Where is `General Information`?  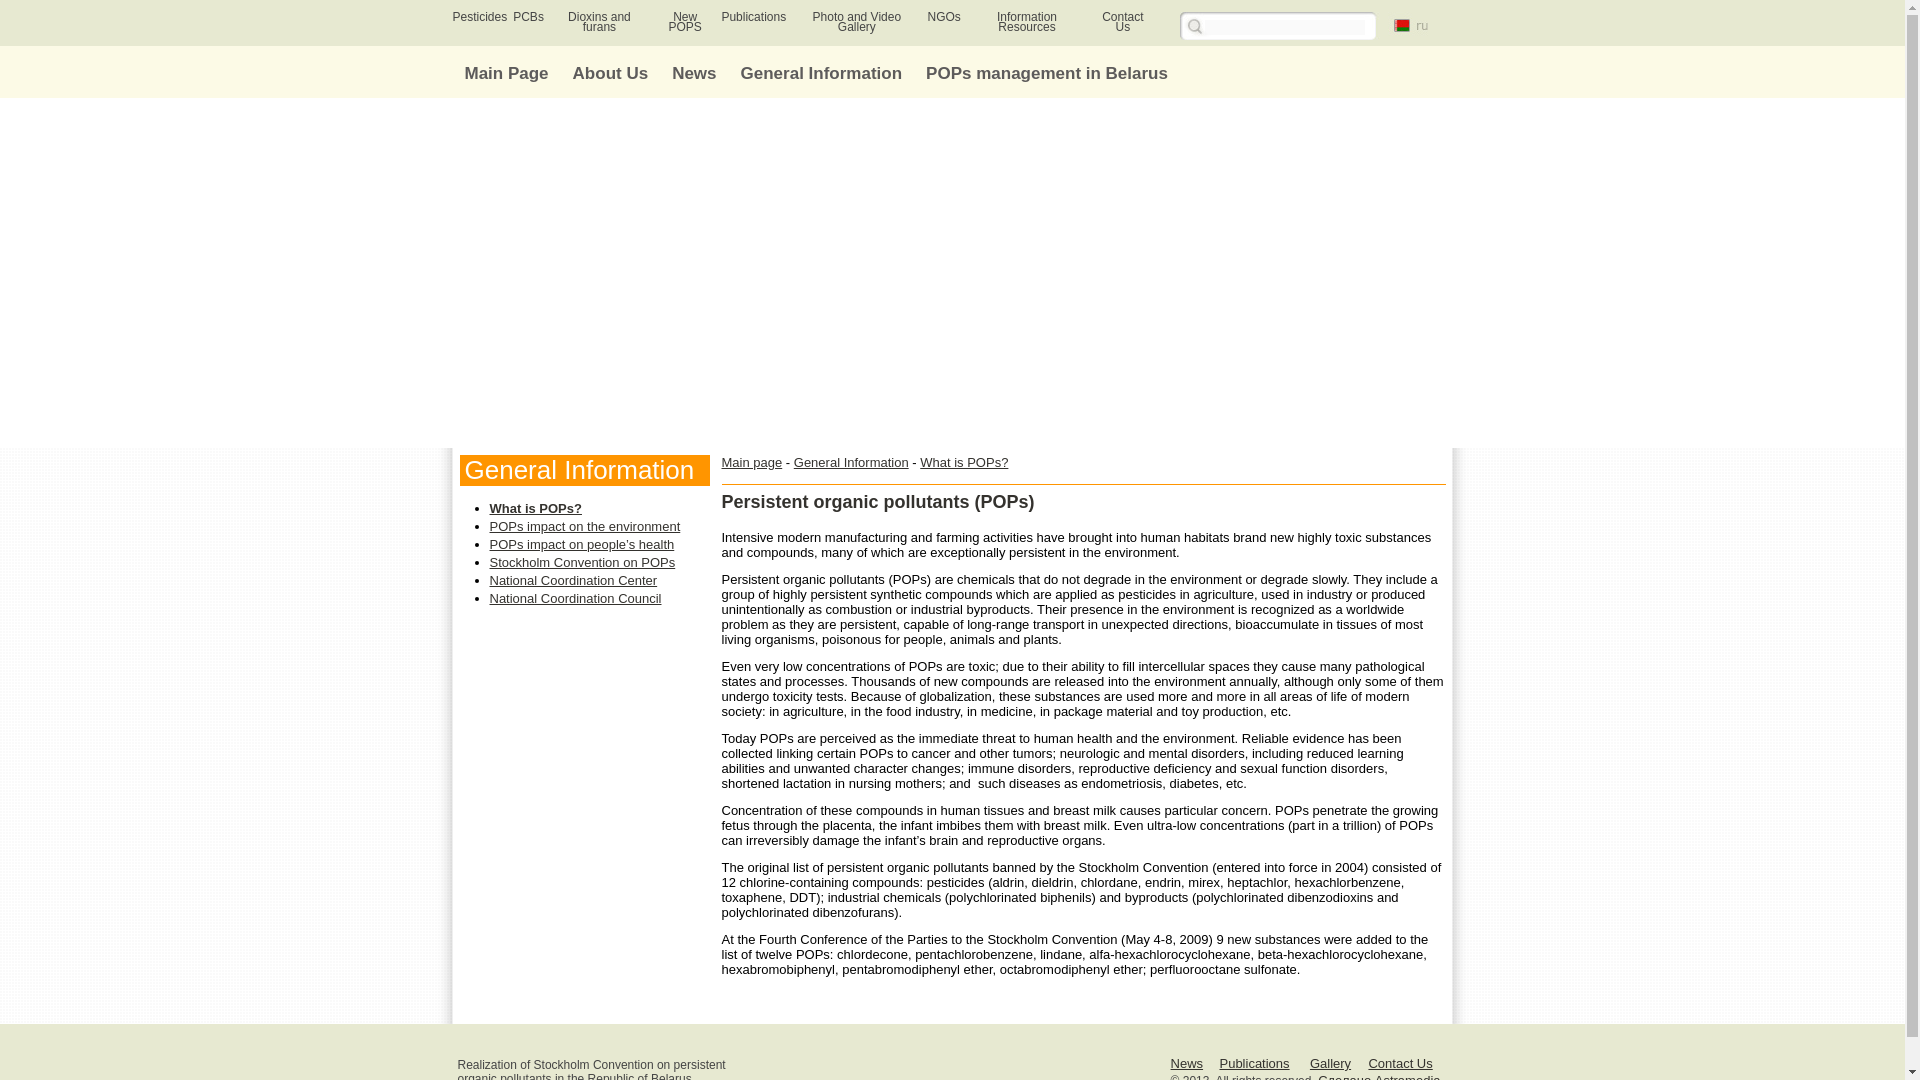 General Information is located at coordinates (822, 73).